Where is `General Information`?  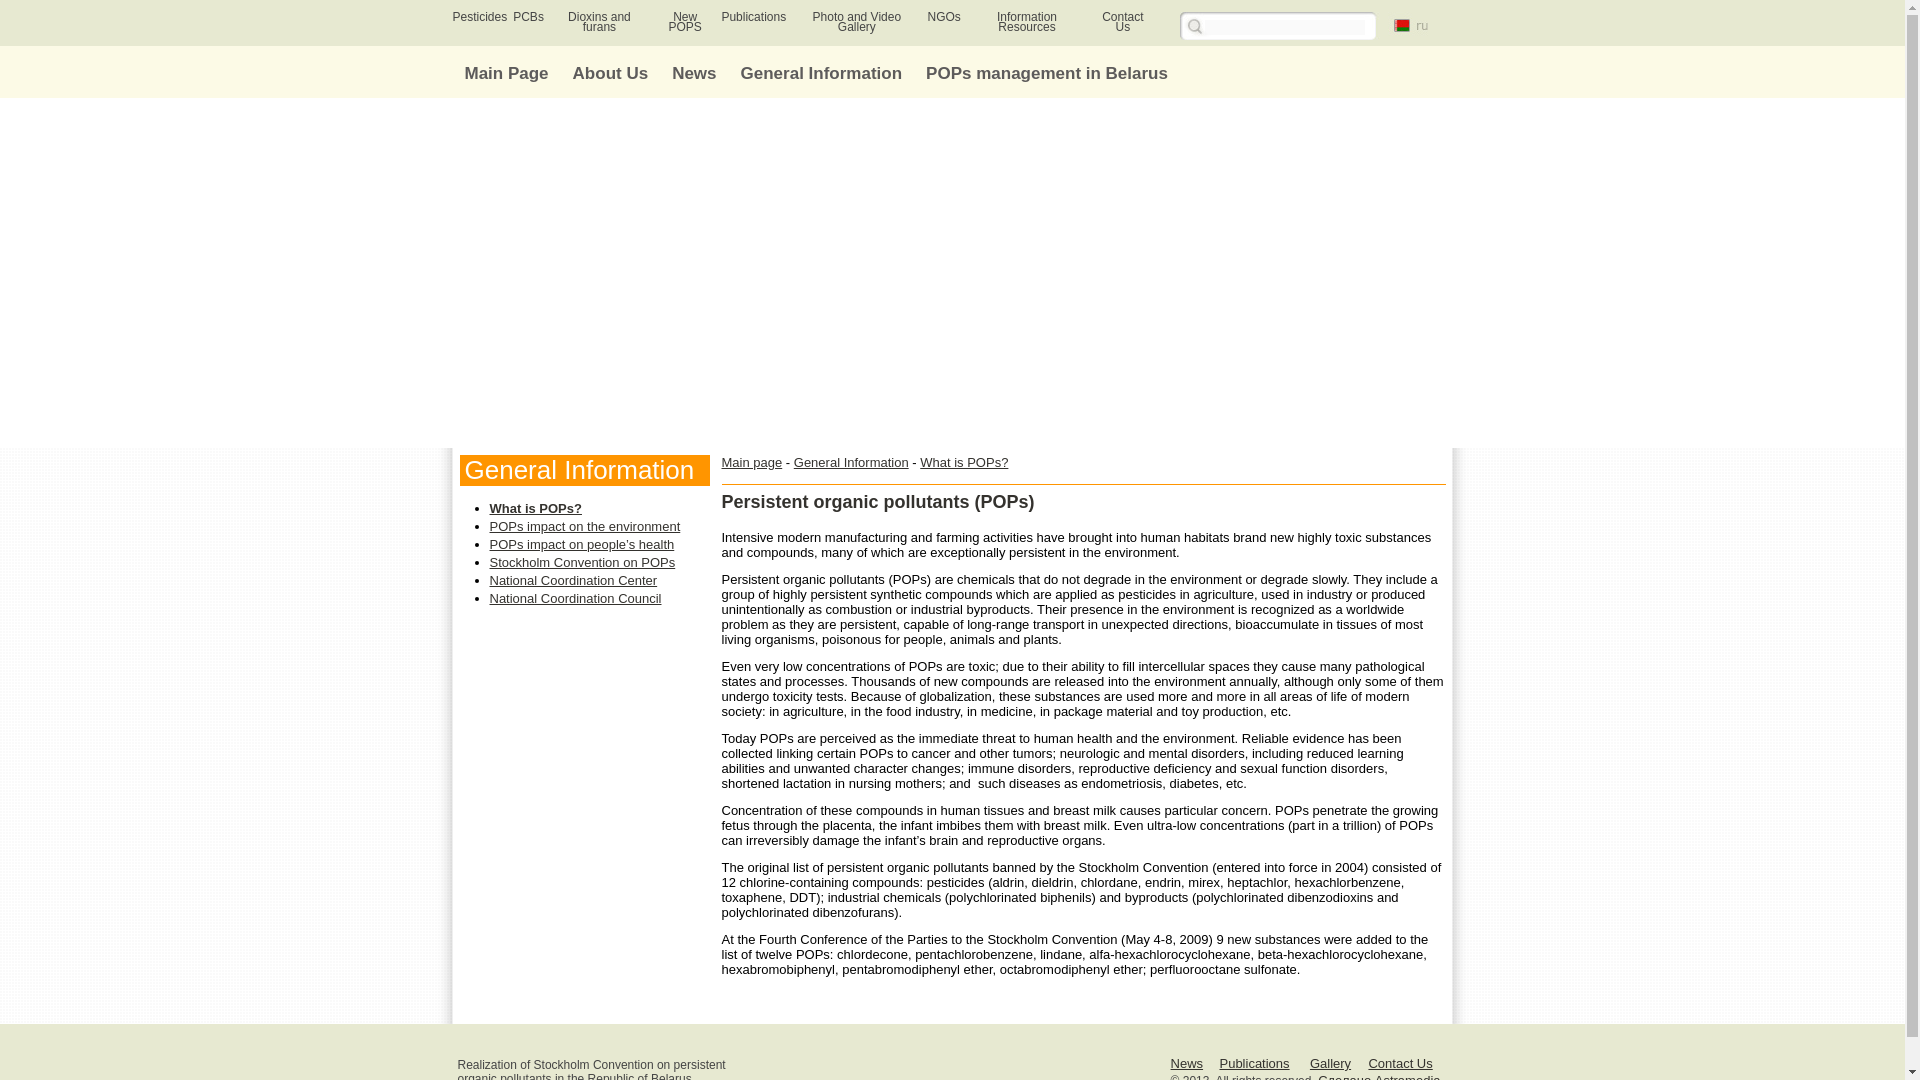 General Information is located at coordinates (822, 73).